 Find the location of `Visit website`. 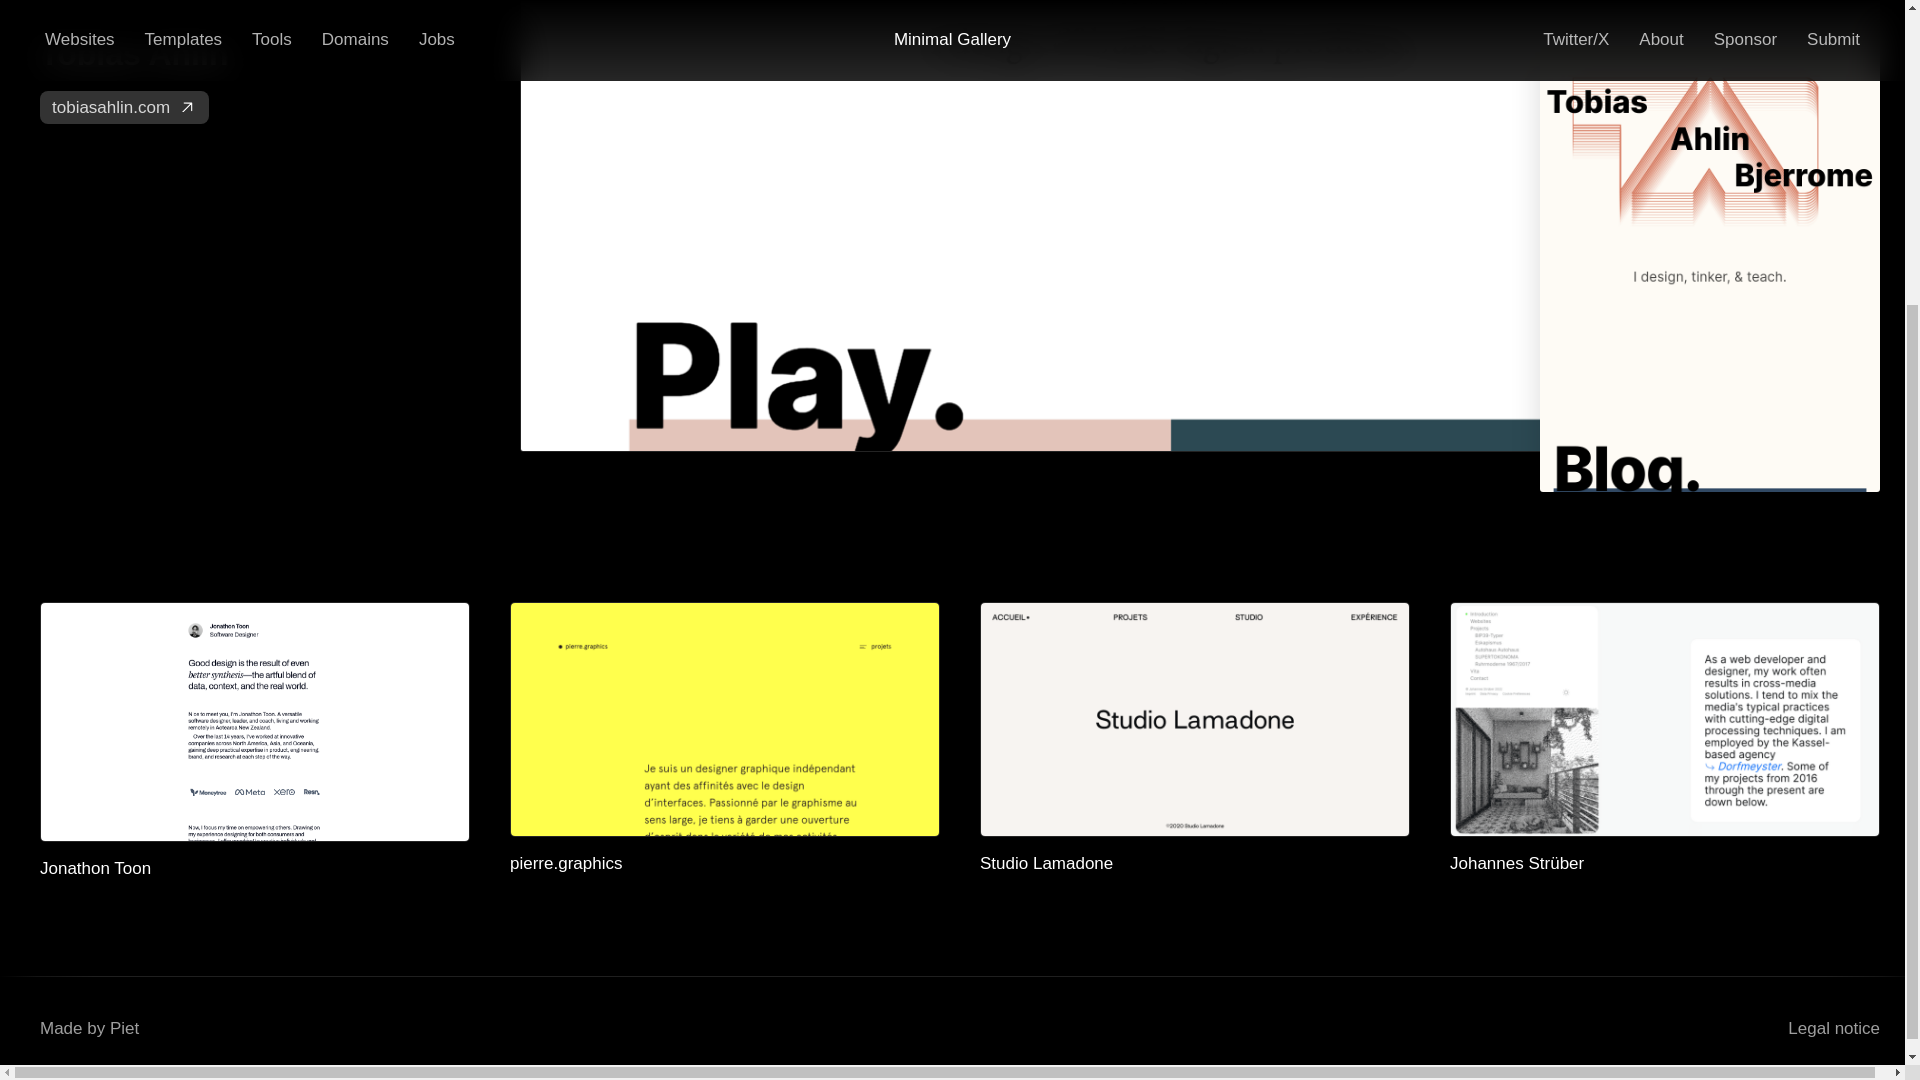

Visit website is located at coordinates (1194, 864).